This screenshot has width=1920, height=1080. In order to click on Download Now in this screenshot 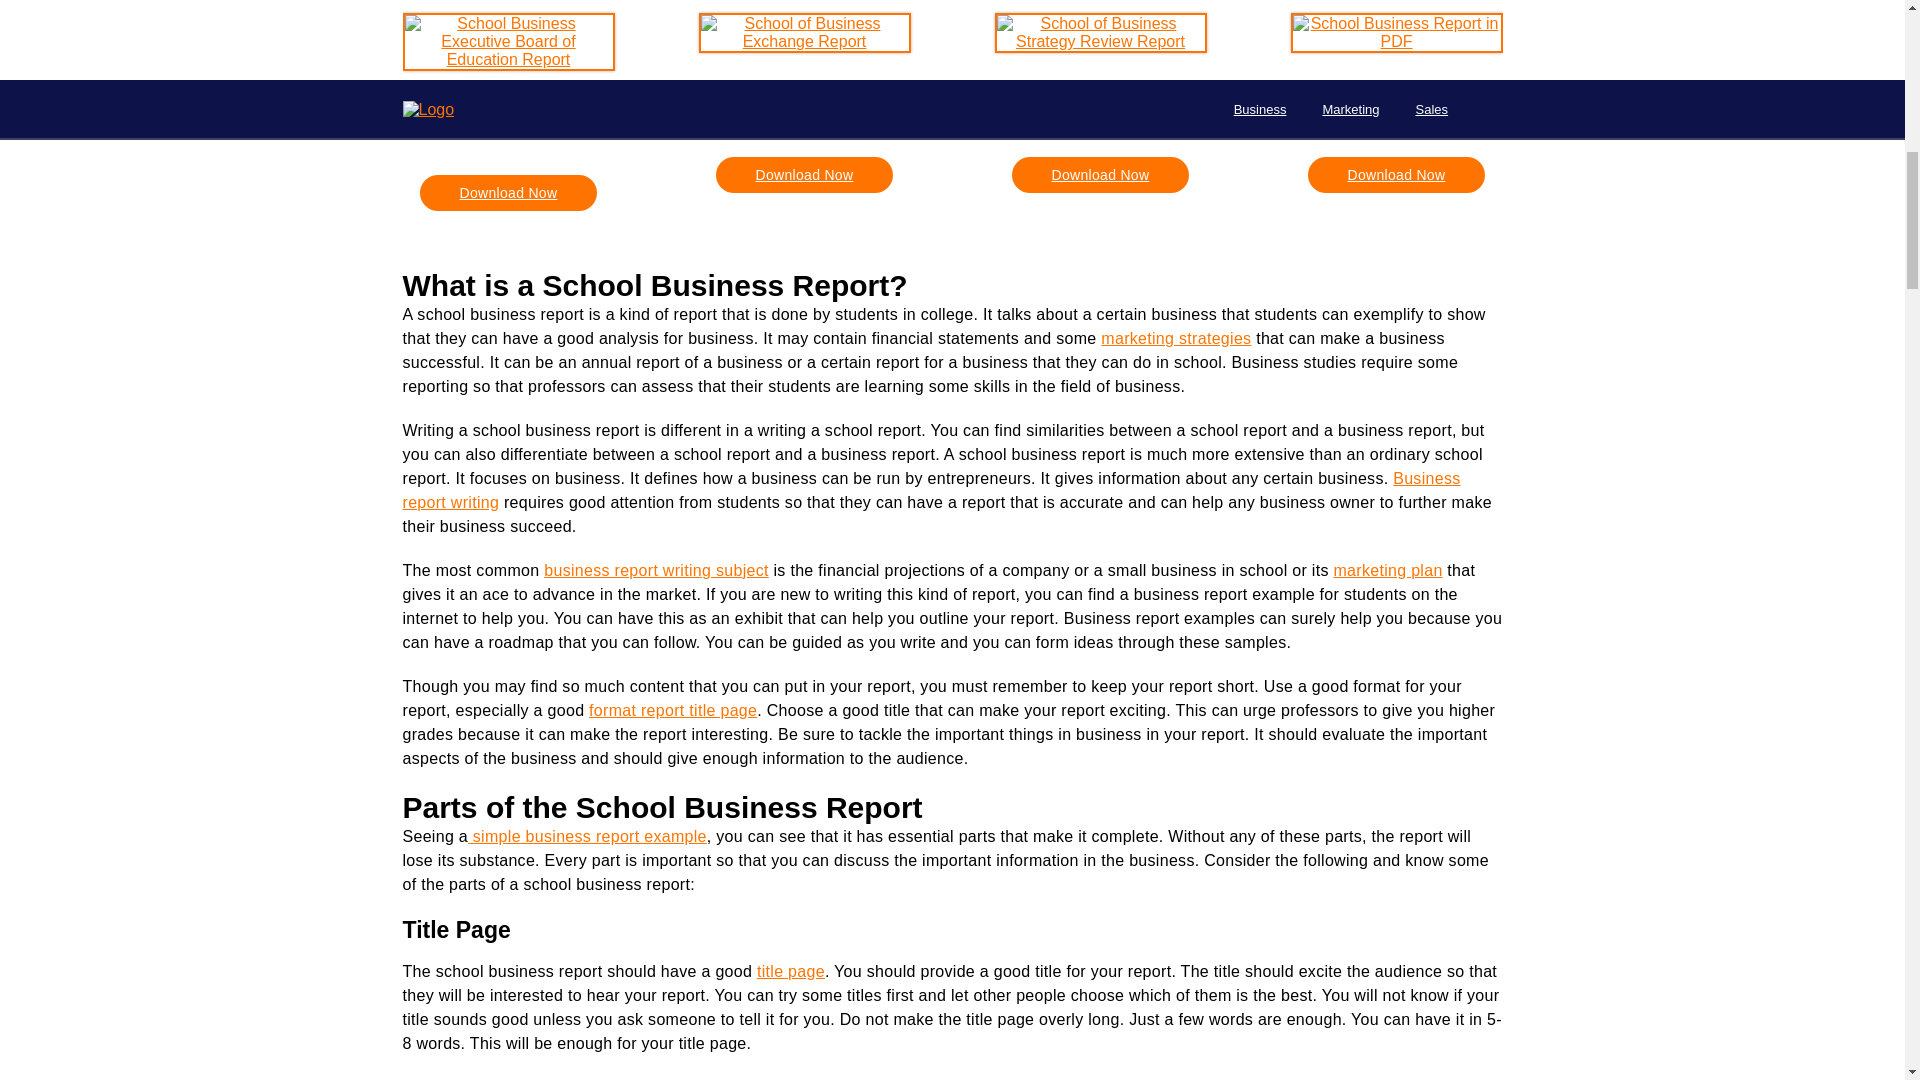, I will do `click(508, 192)`.